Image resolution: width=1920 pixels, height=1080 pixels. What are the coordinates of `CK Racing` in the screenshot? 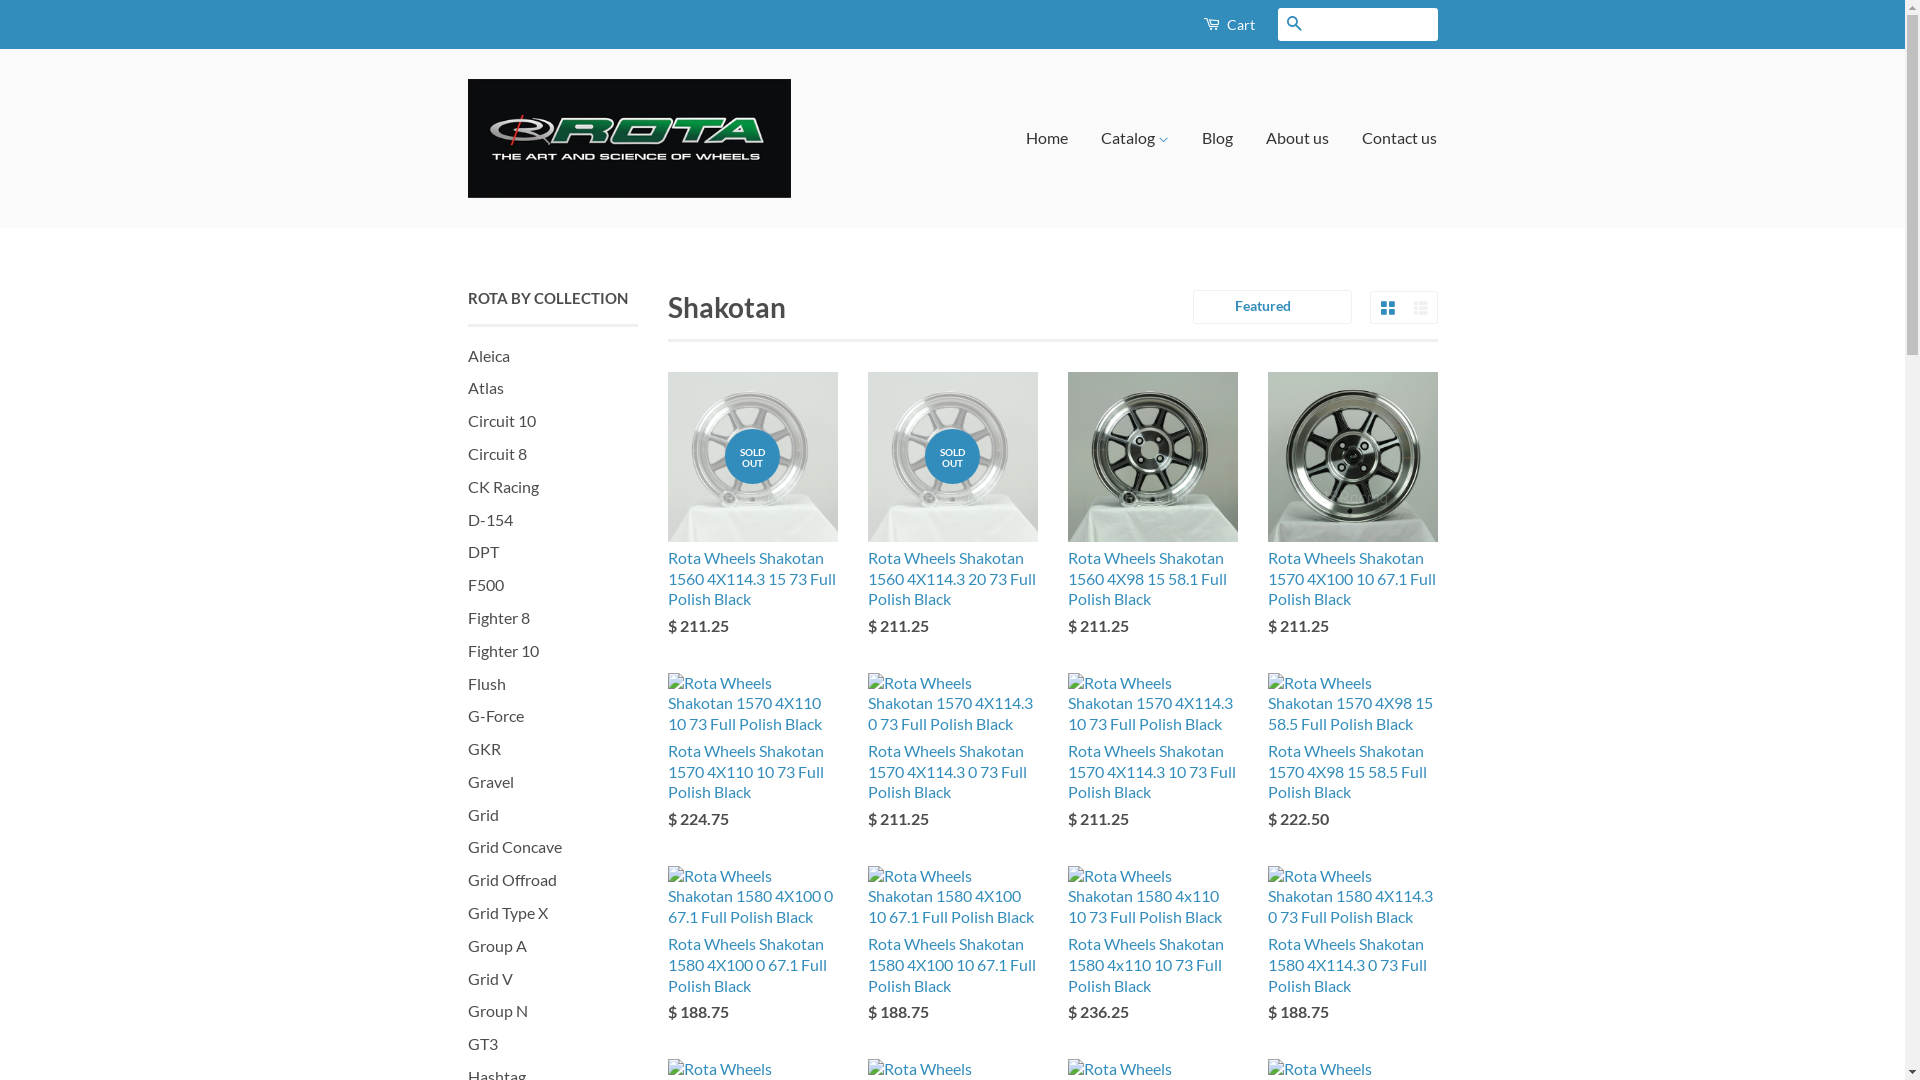 It's located at (504, 486).